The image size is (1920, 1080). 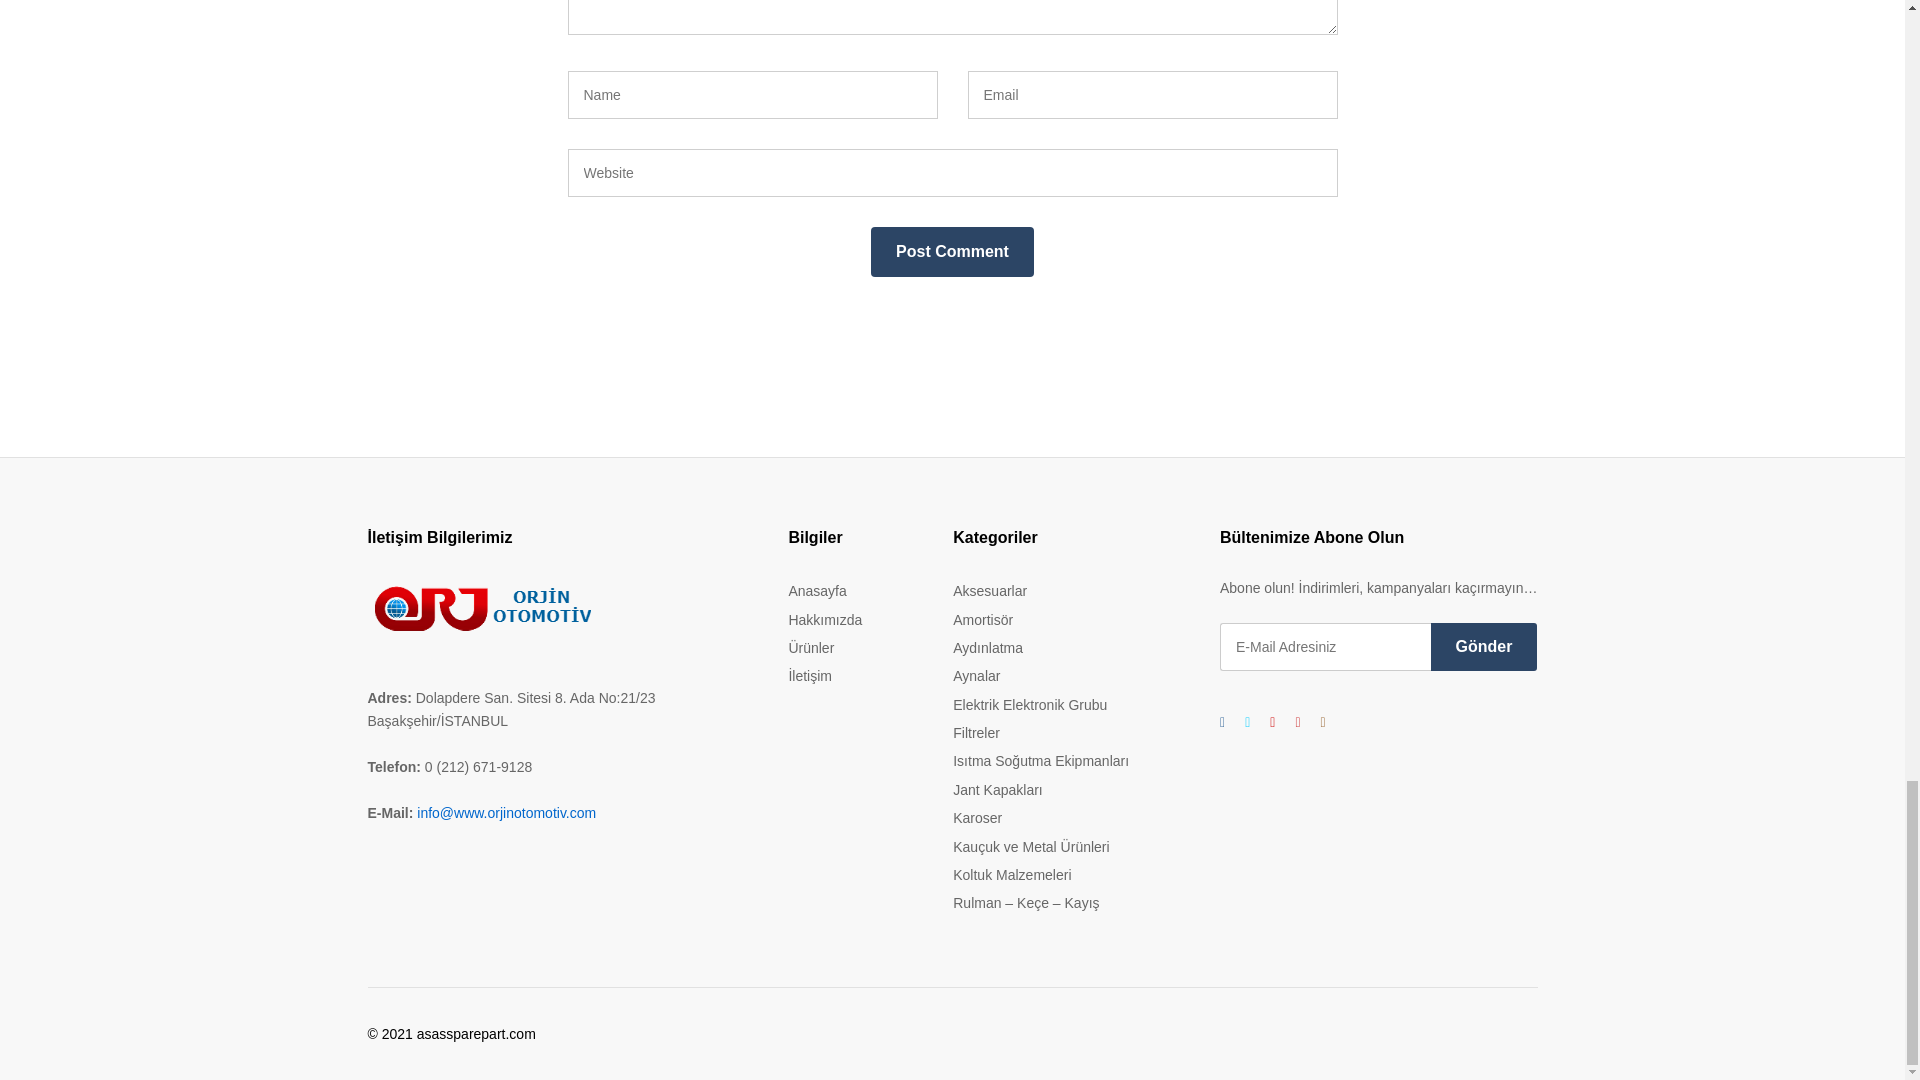 What do you see at coordinates (1272, 722) in the screenshot?
I see `Google Plus` at bounding box center [1272, 722].